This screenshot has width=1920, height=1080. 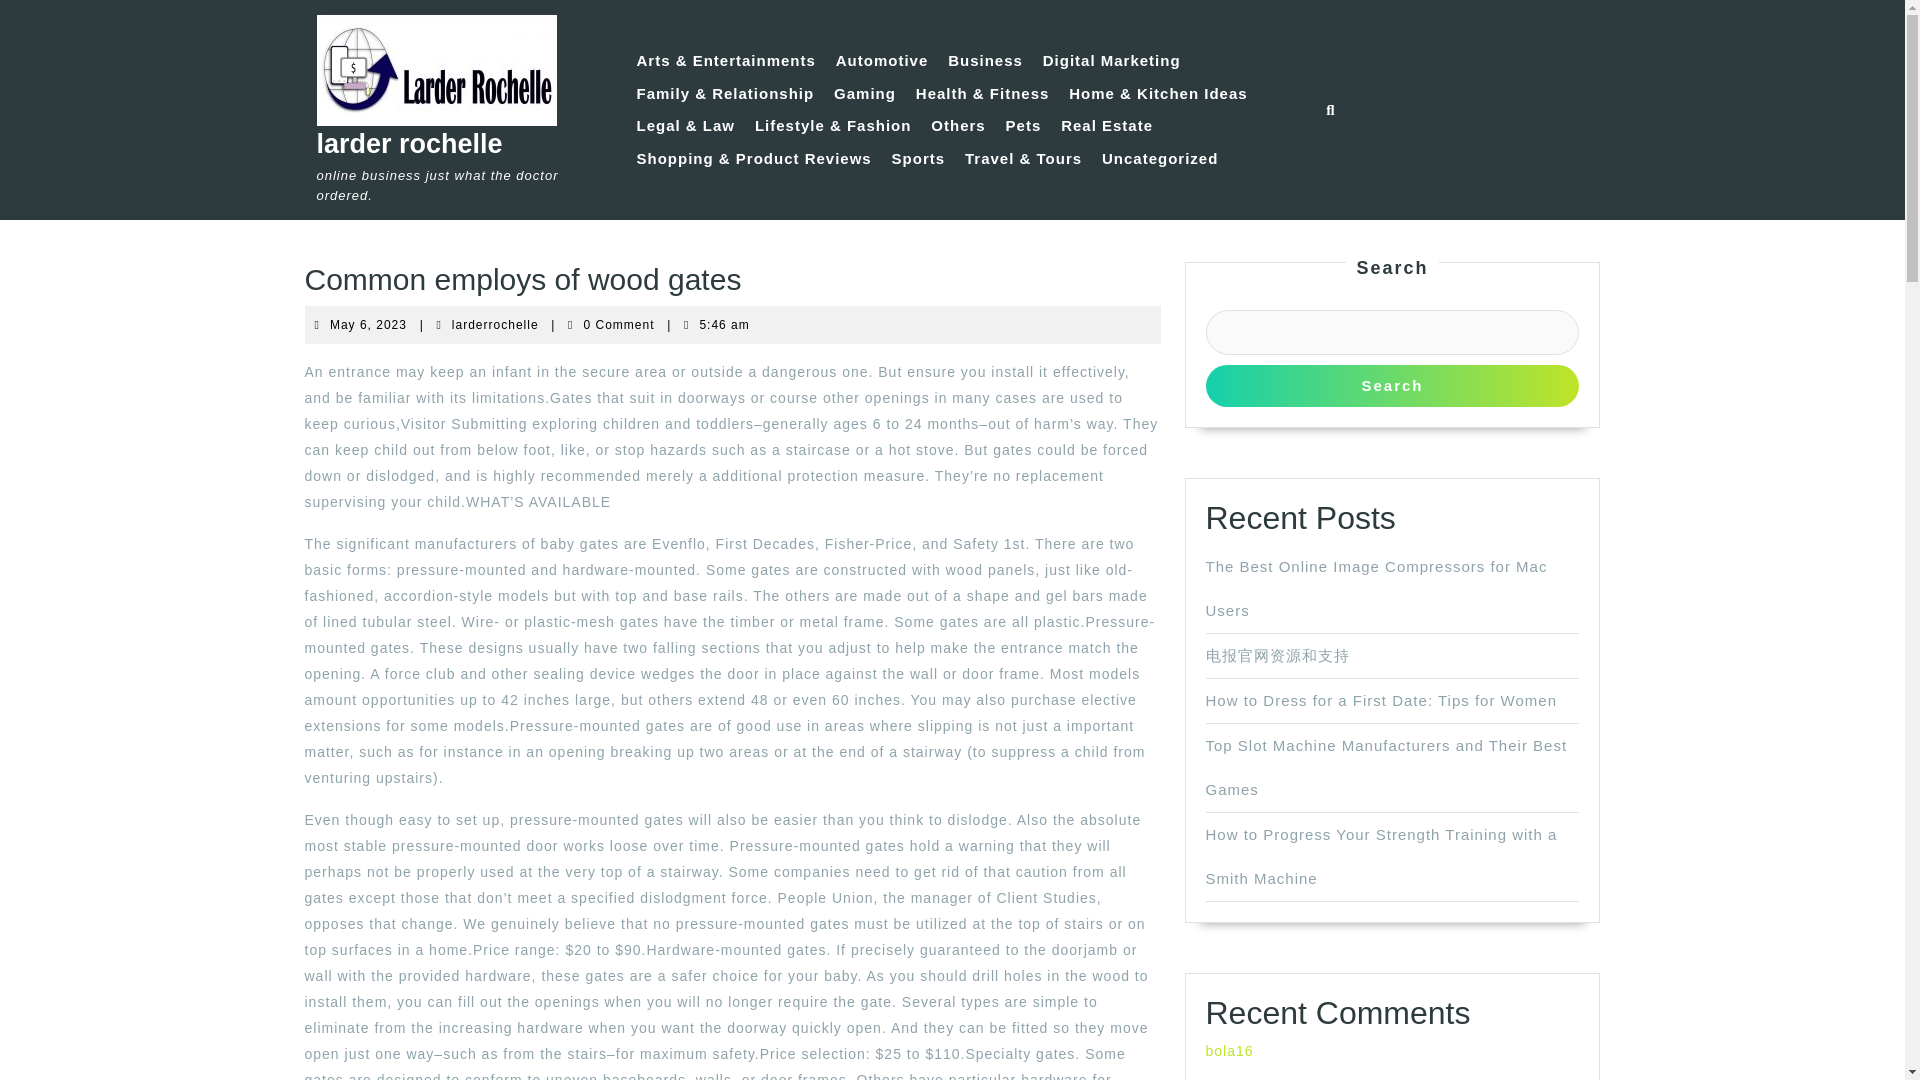 What do you see at coordinates (882, 61) in the screenshot?
I see `Automotive` at bounding box center [882, 61].